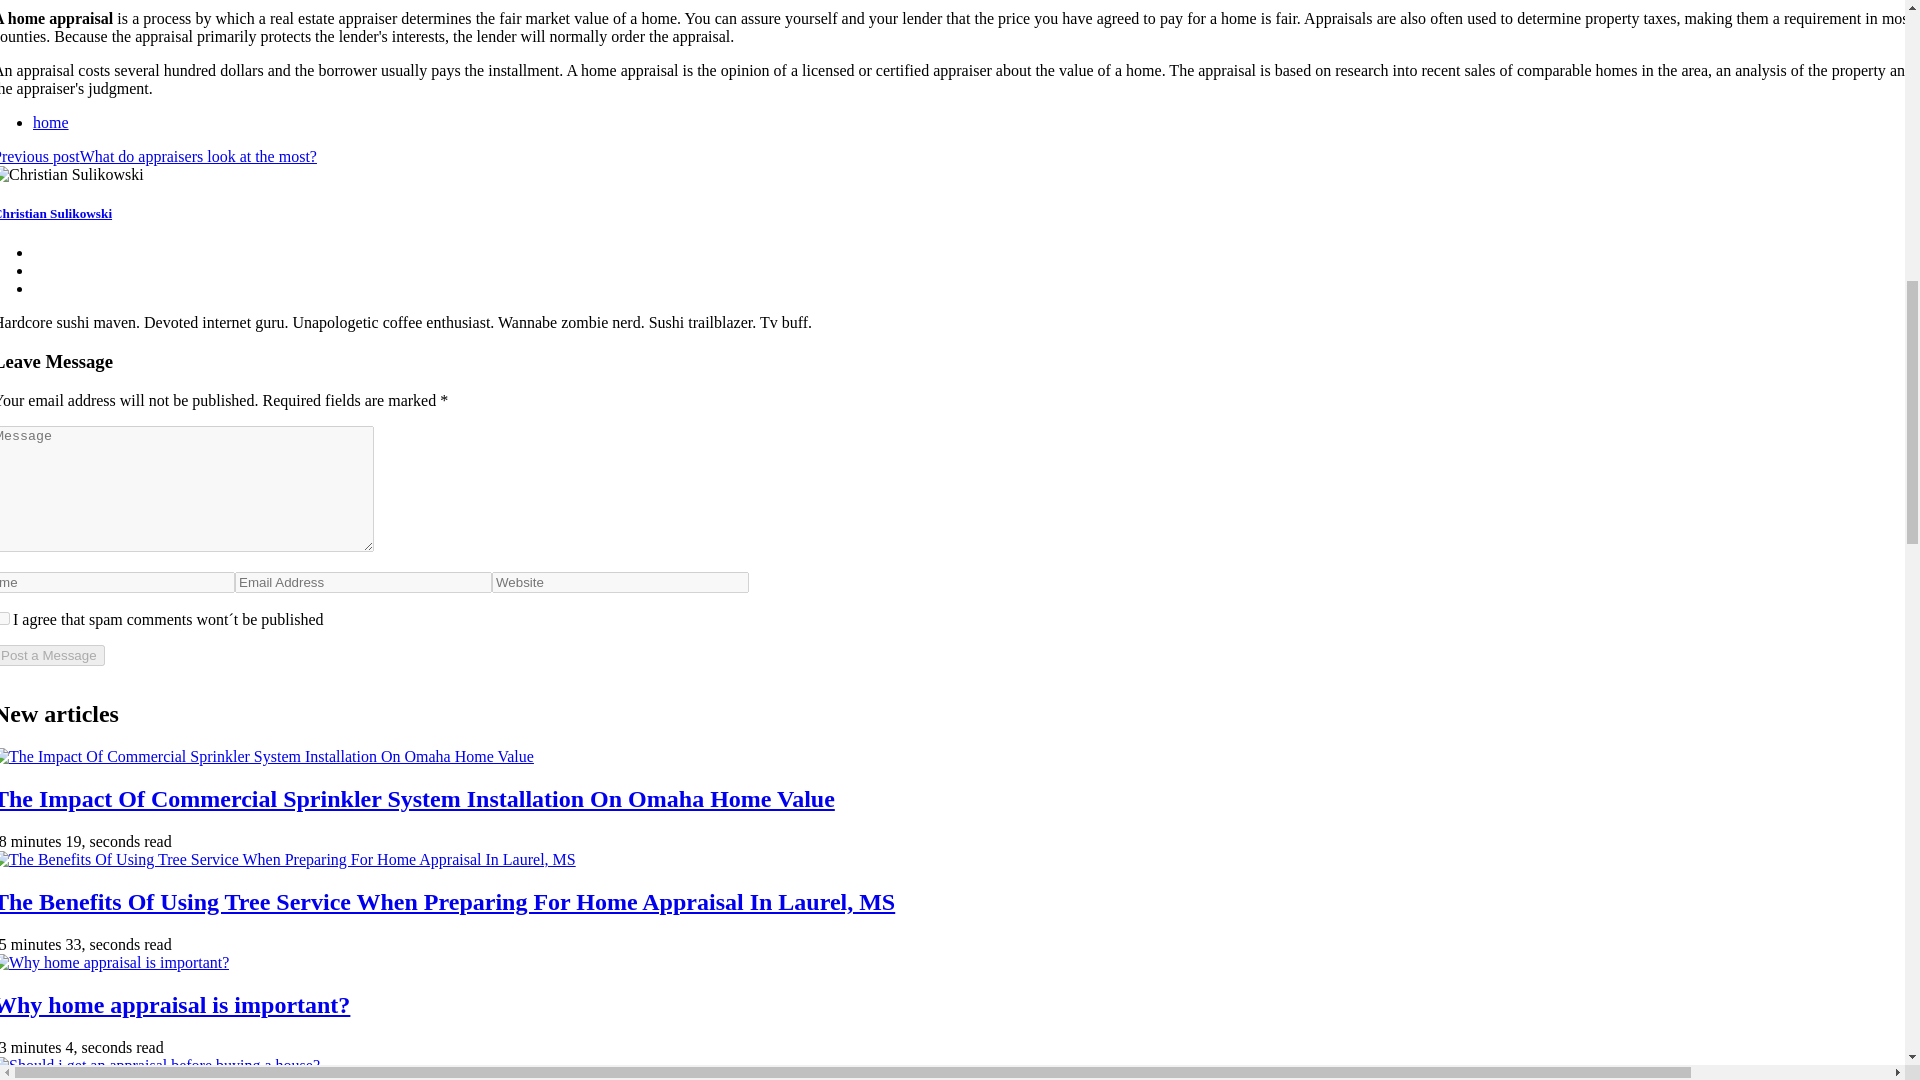 The width and height of the screenshot is (1920, 1080). Describe the element at coordinates (50, 122) in the screenshot. I see `home` at that location.